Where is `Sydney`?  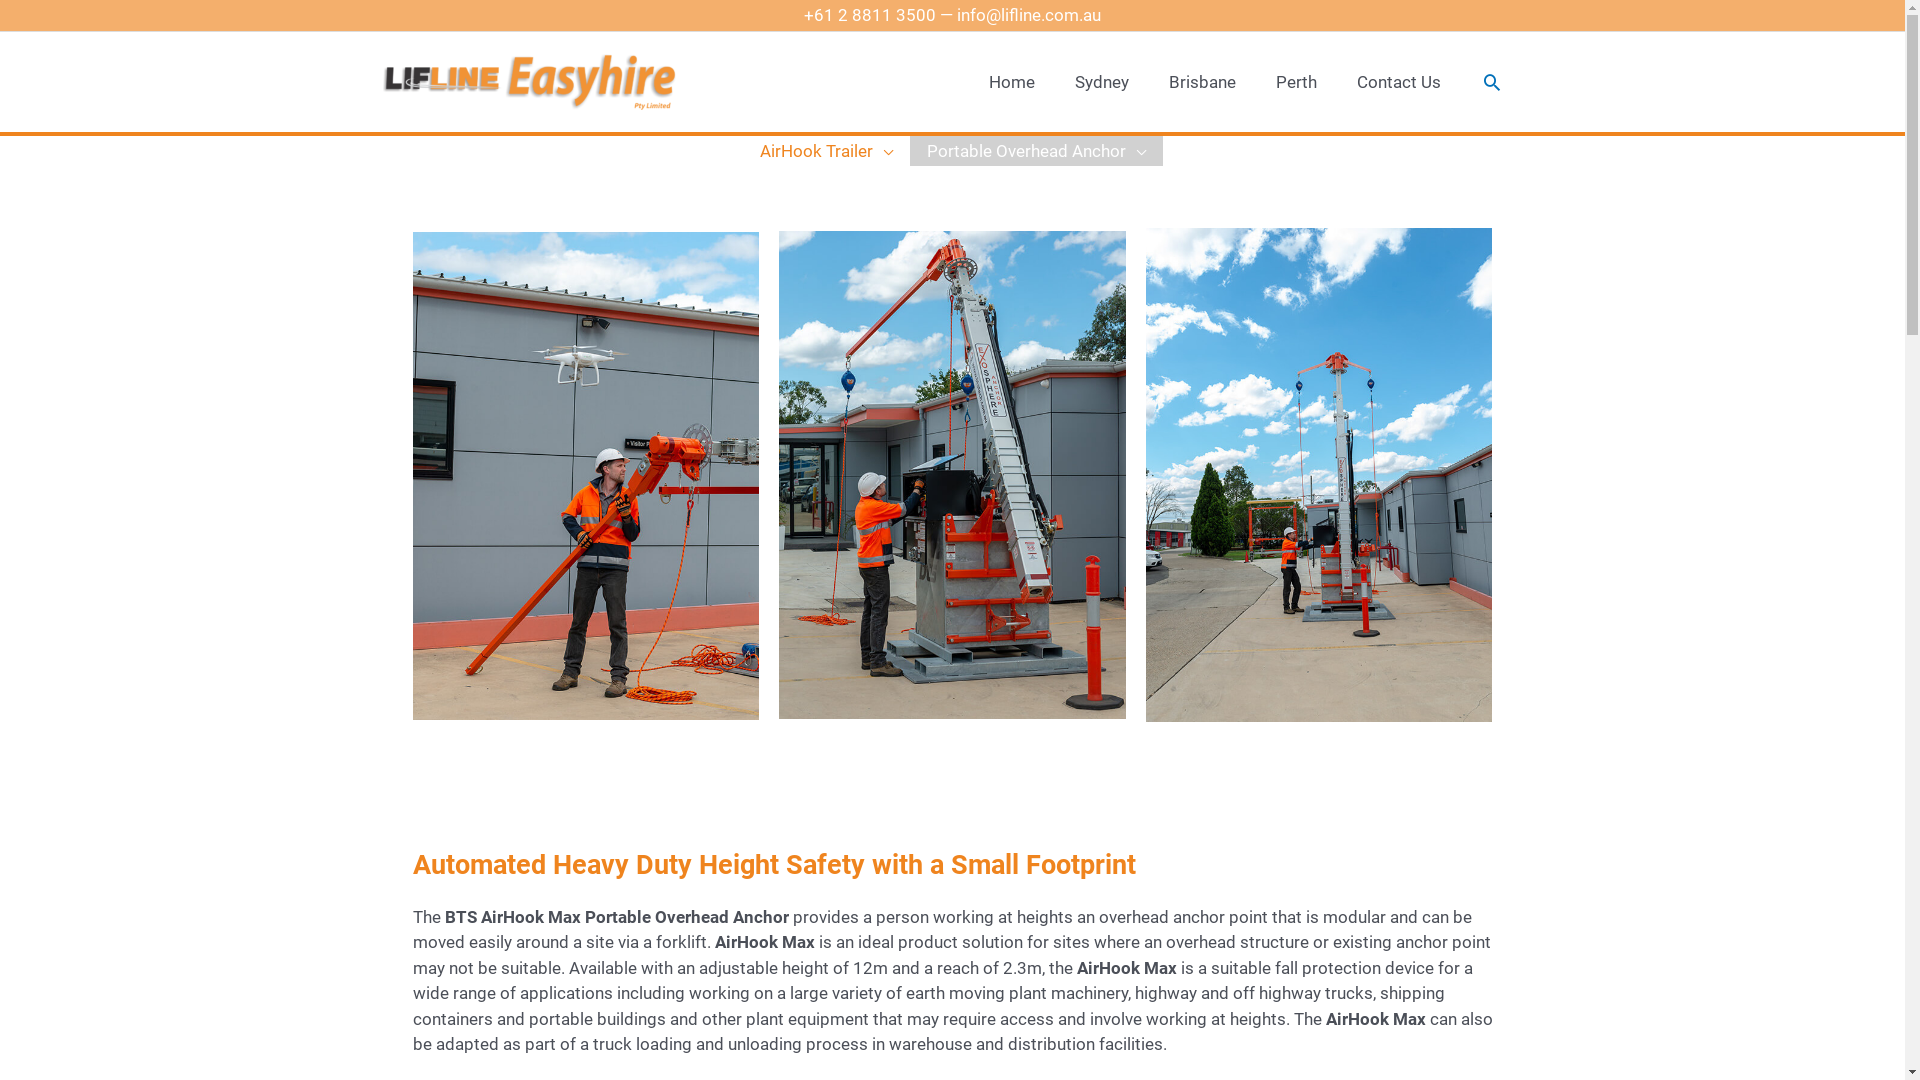 Sydney is located at coordinates (1101, 82).